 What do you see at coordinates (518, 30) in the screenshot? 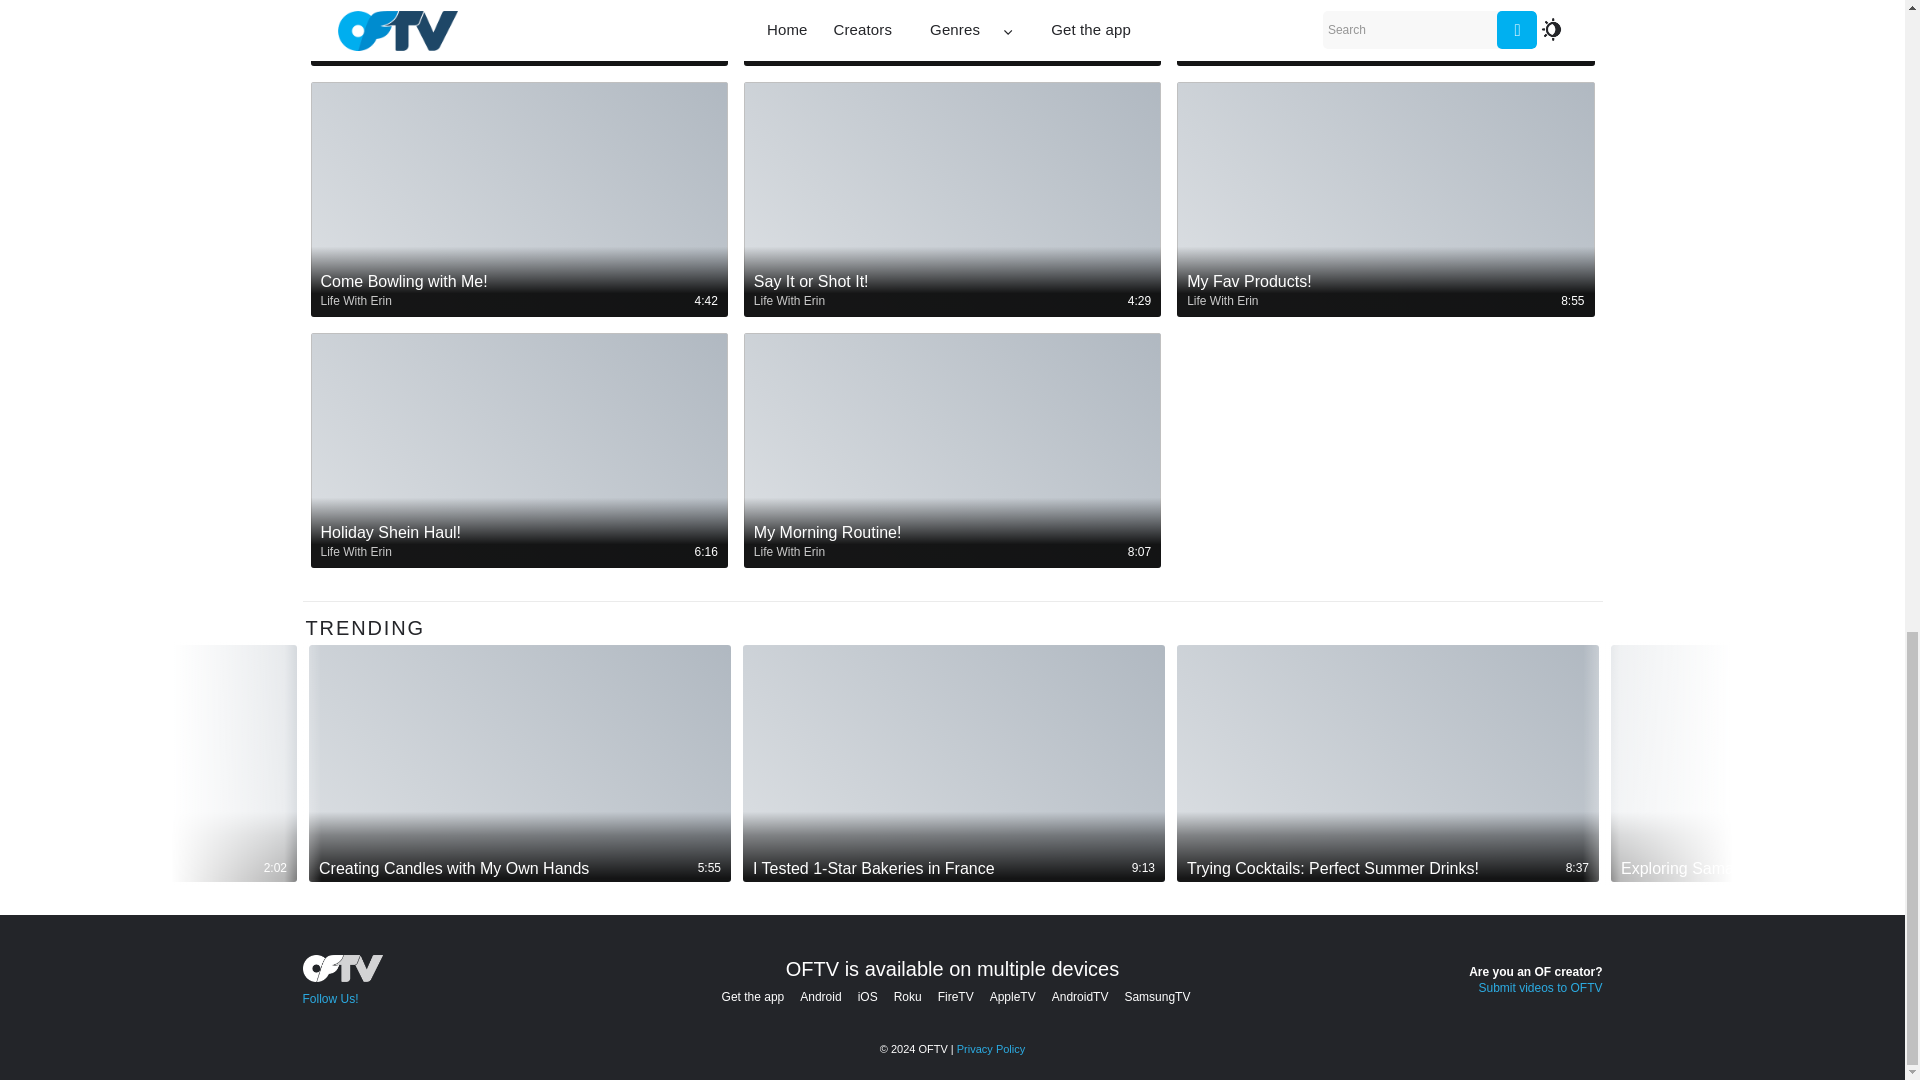
I see `Pack with Me!` at bounding box center [518, 30].